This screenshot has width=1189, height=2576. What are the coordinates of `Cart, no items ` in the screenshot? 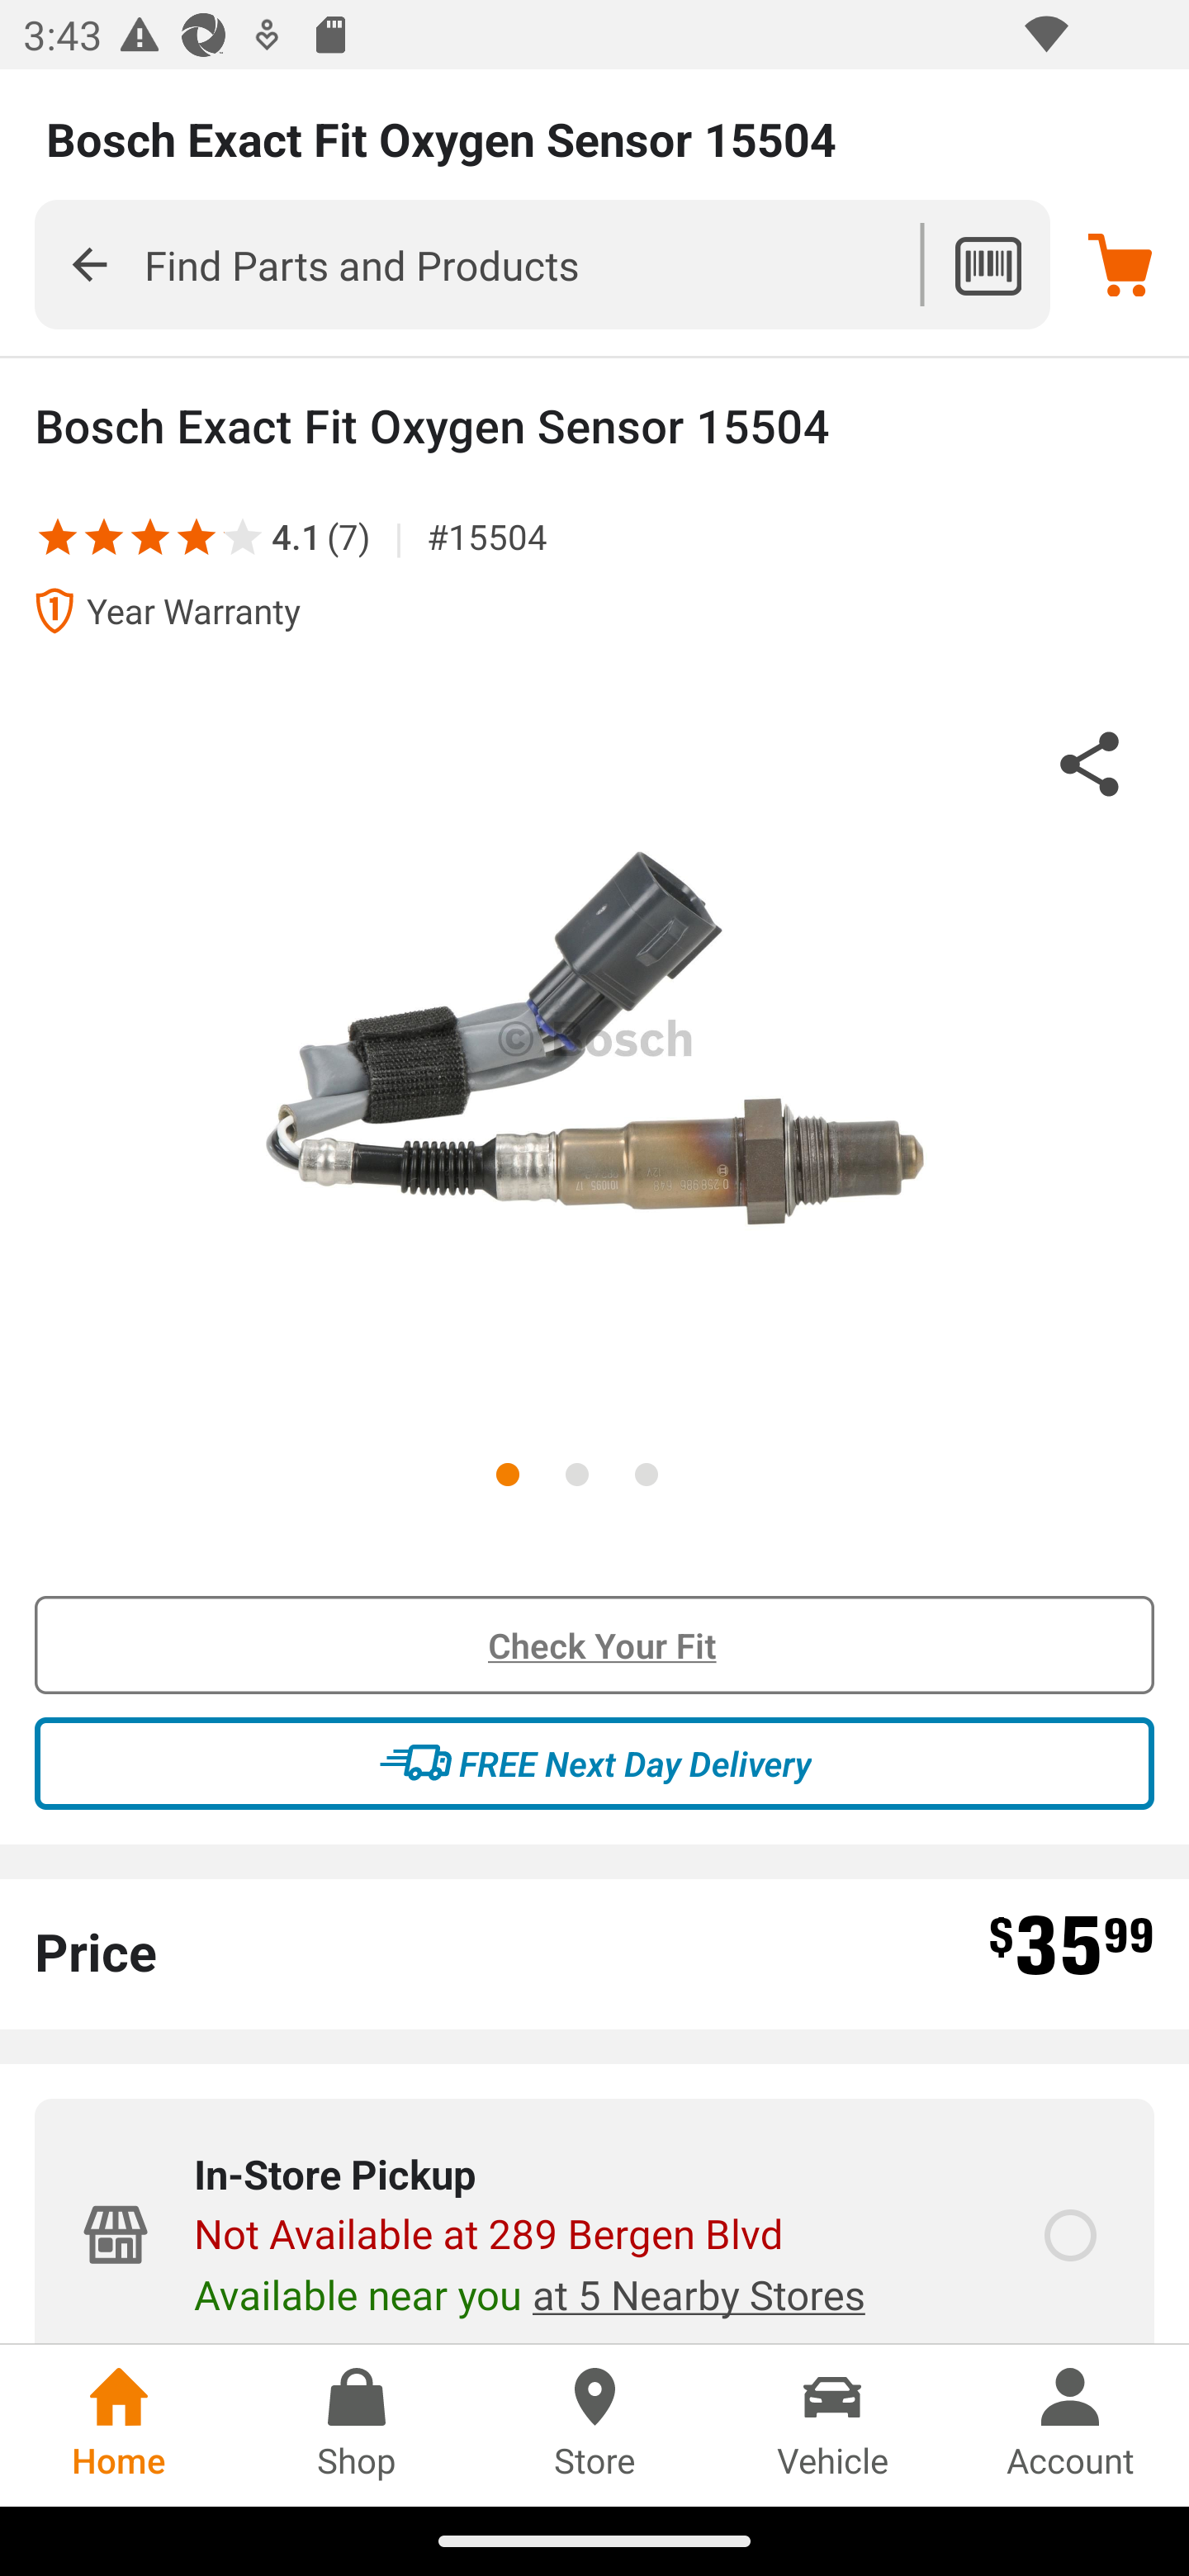 It's located at (1120, 264).